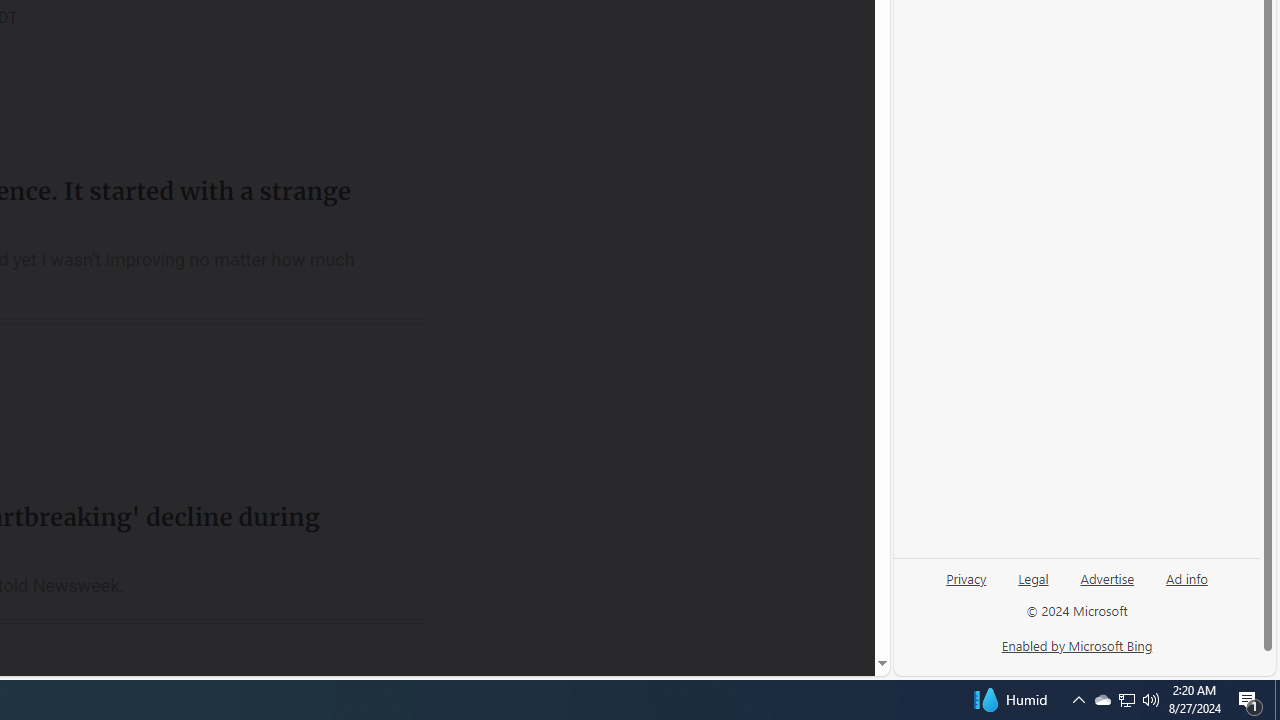 This screenshot has height=720, width=1280. Describe the element at coordinates (966, 586) in the screenshot. I see `Privacy` at that location.